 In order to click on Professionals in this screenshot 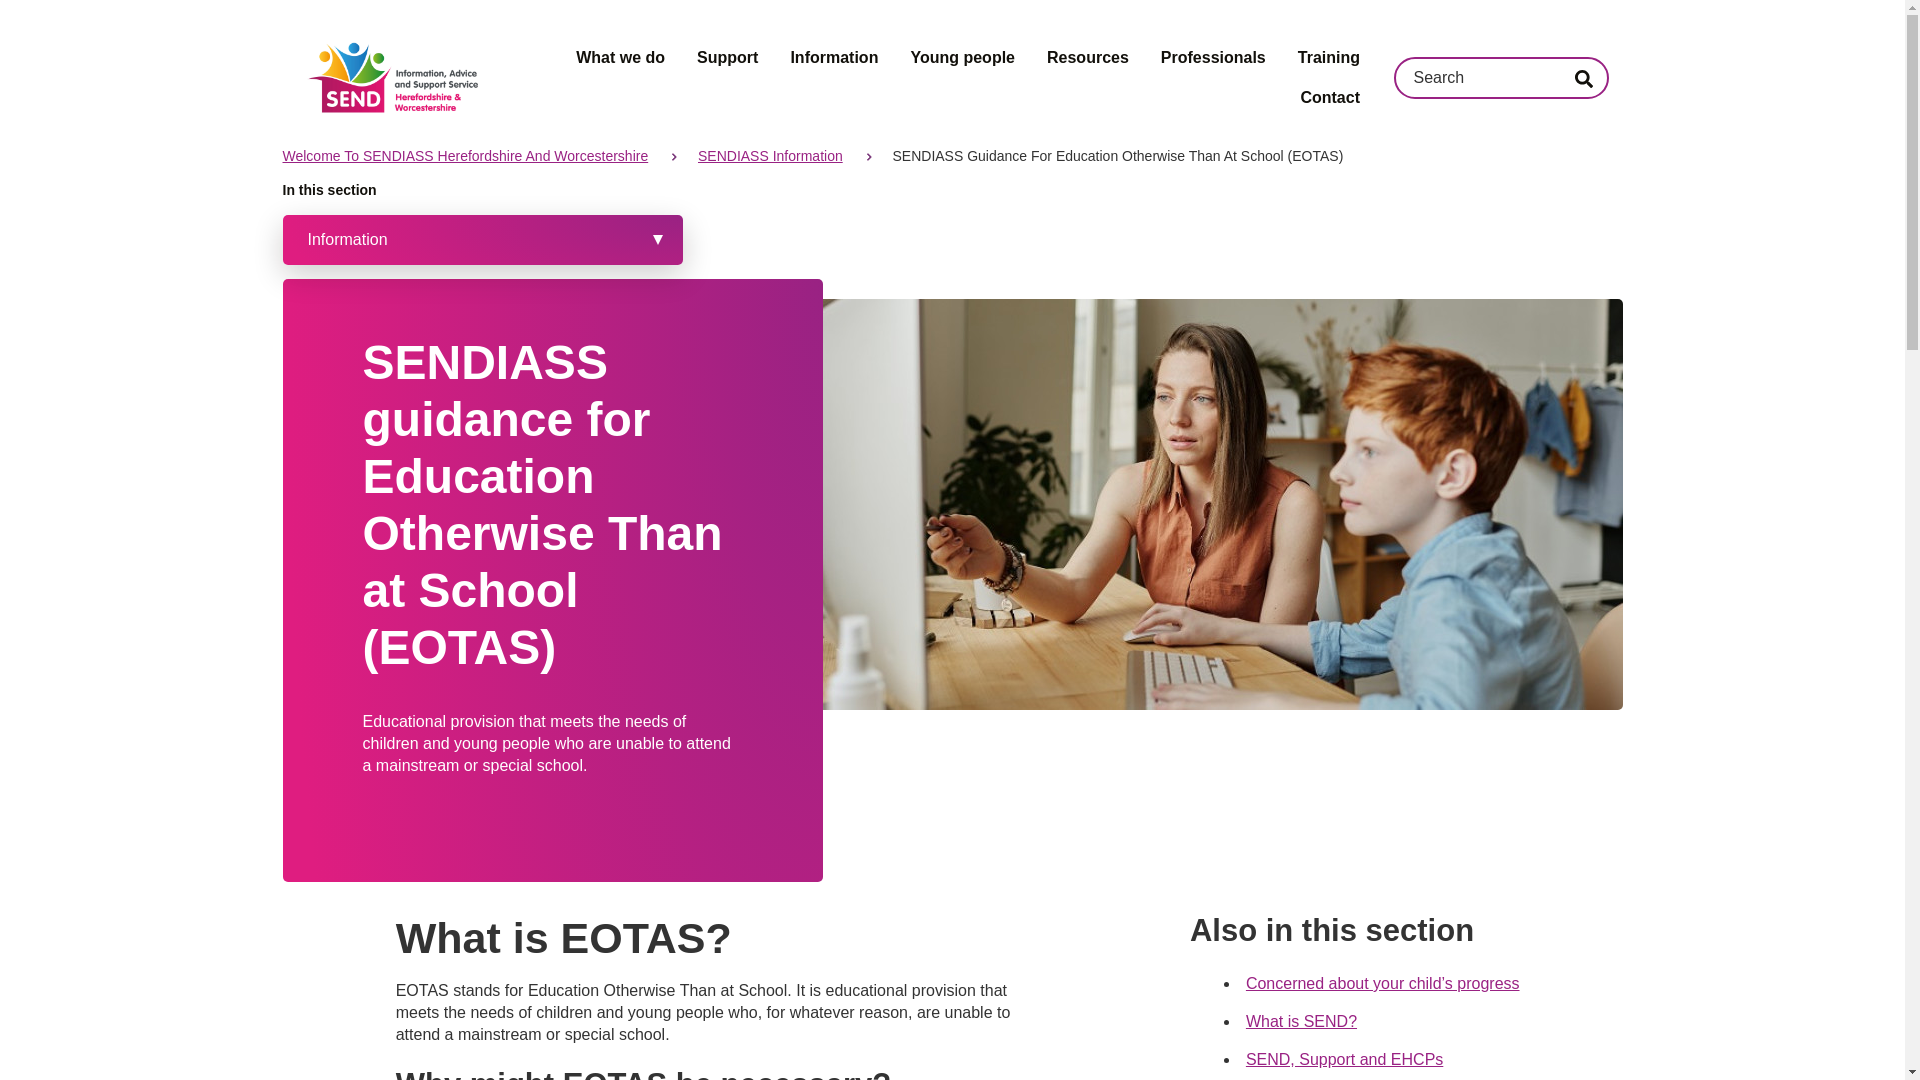, I will do `click(1213, 57)`.